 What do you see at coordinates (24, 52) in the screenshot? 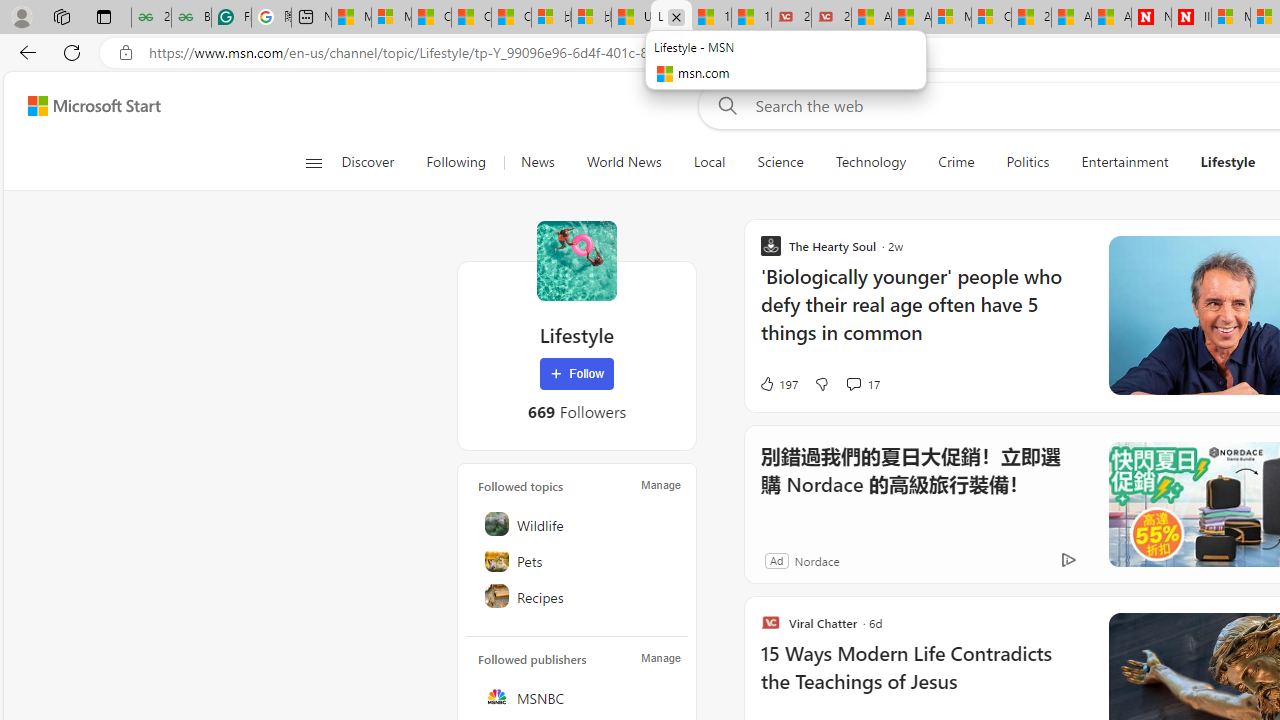
I see `Back` at bounding box center [24, 52].